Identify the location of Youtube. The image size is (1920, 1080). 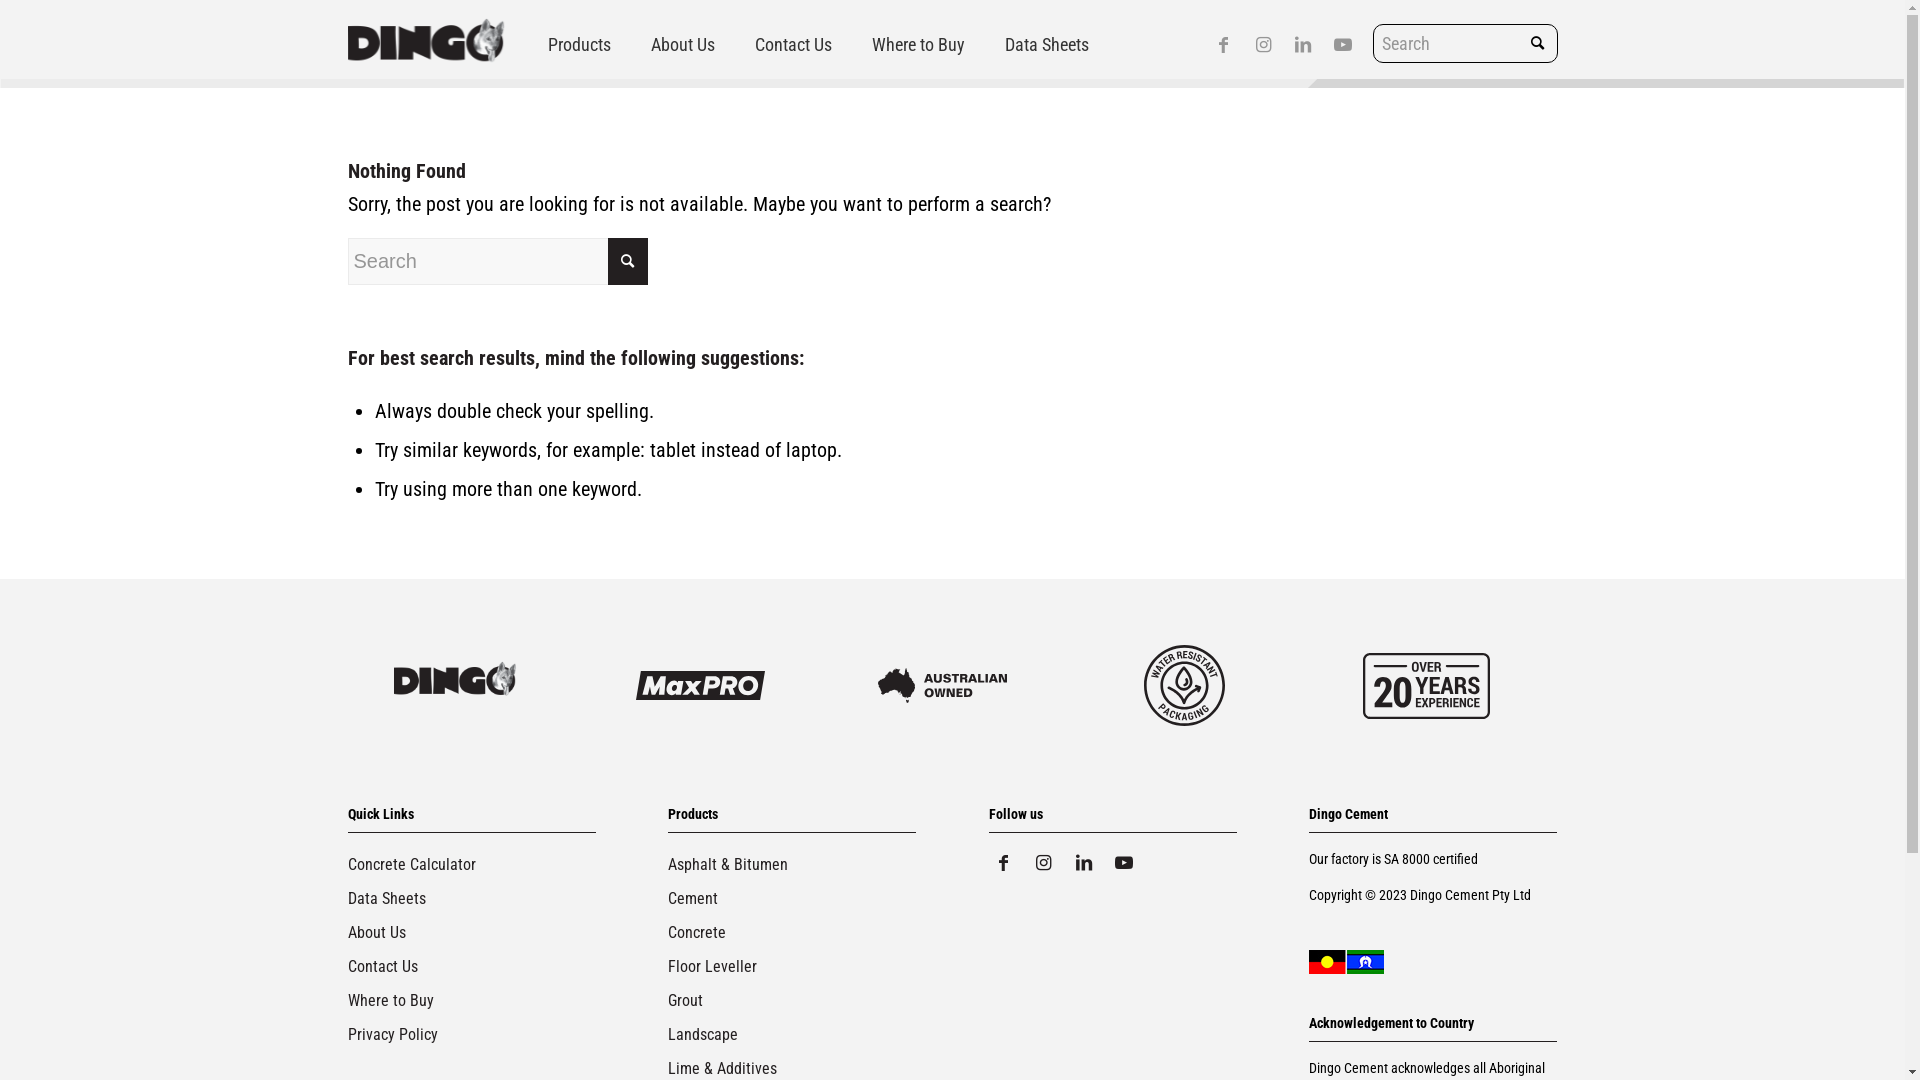
(1124, 863).